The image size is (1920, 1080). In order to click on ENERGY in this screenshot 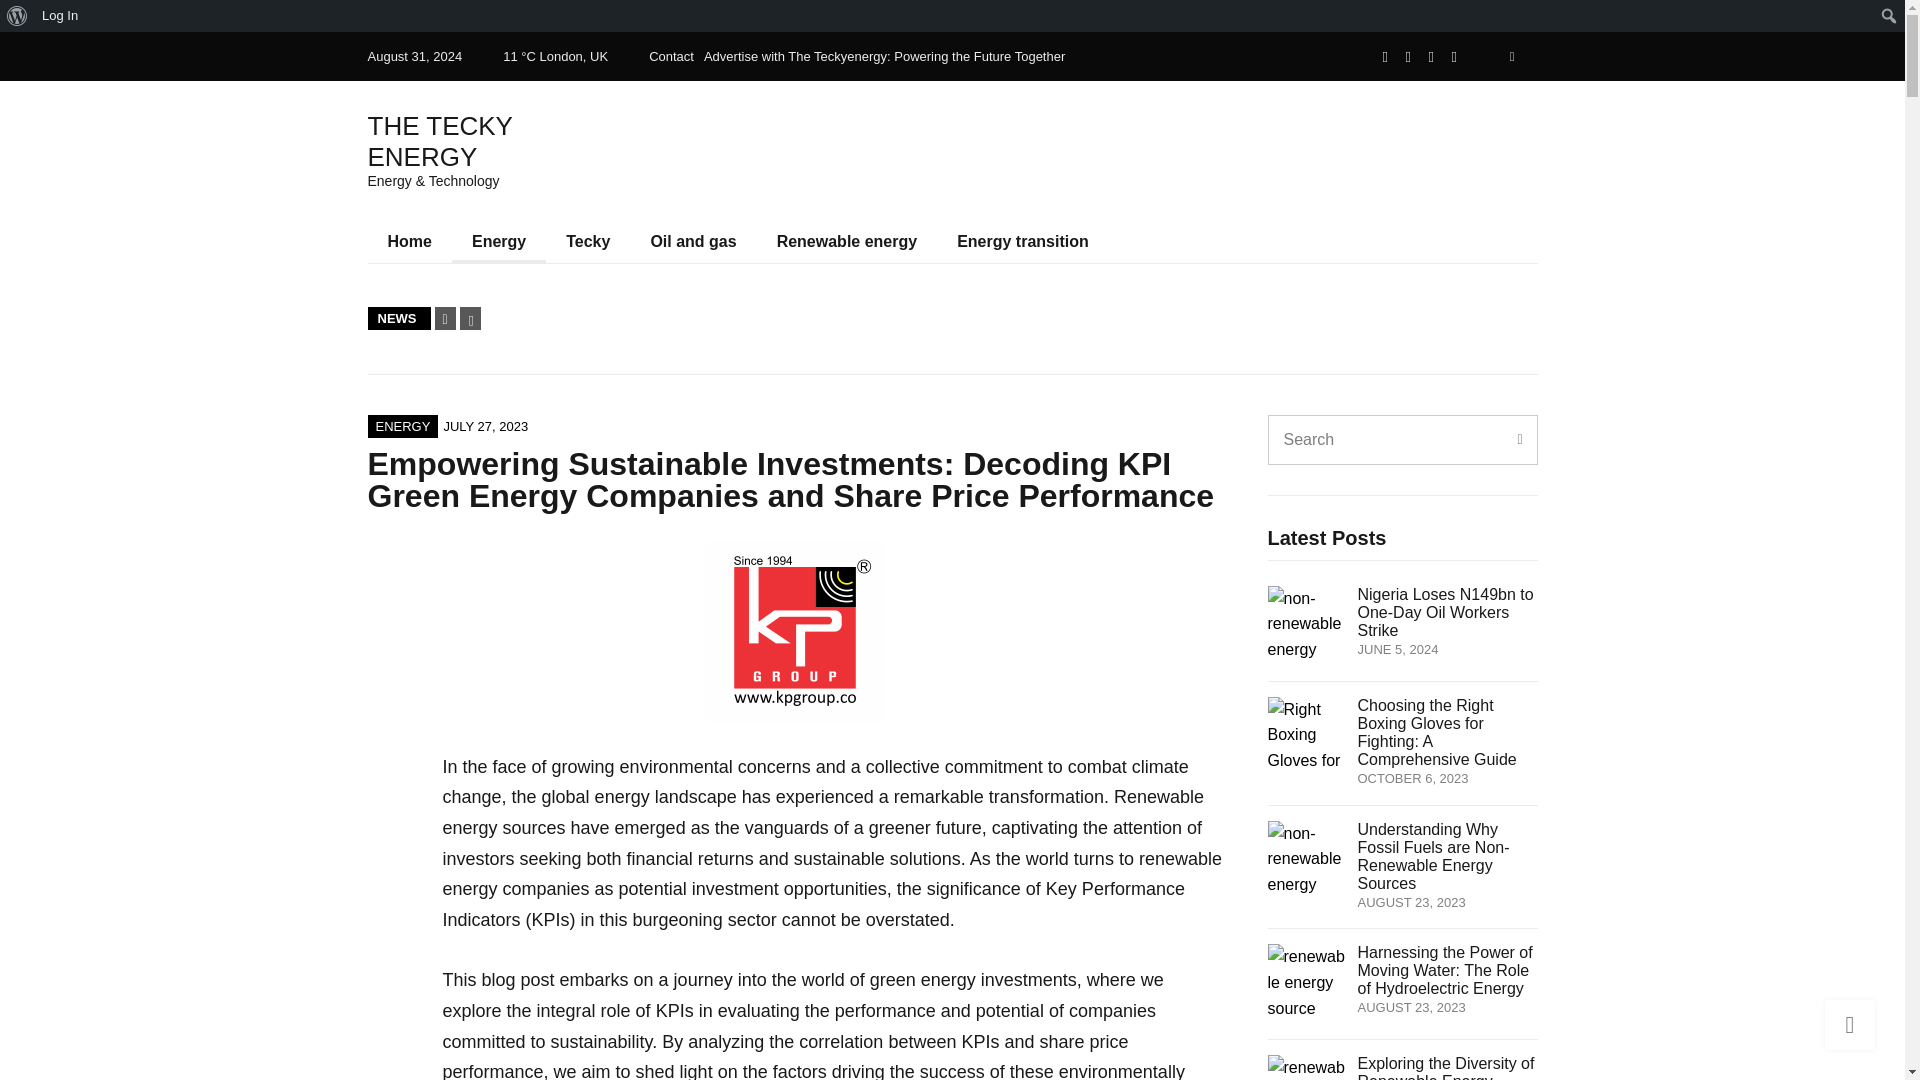, I will do `click(403, 426)`.